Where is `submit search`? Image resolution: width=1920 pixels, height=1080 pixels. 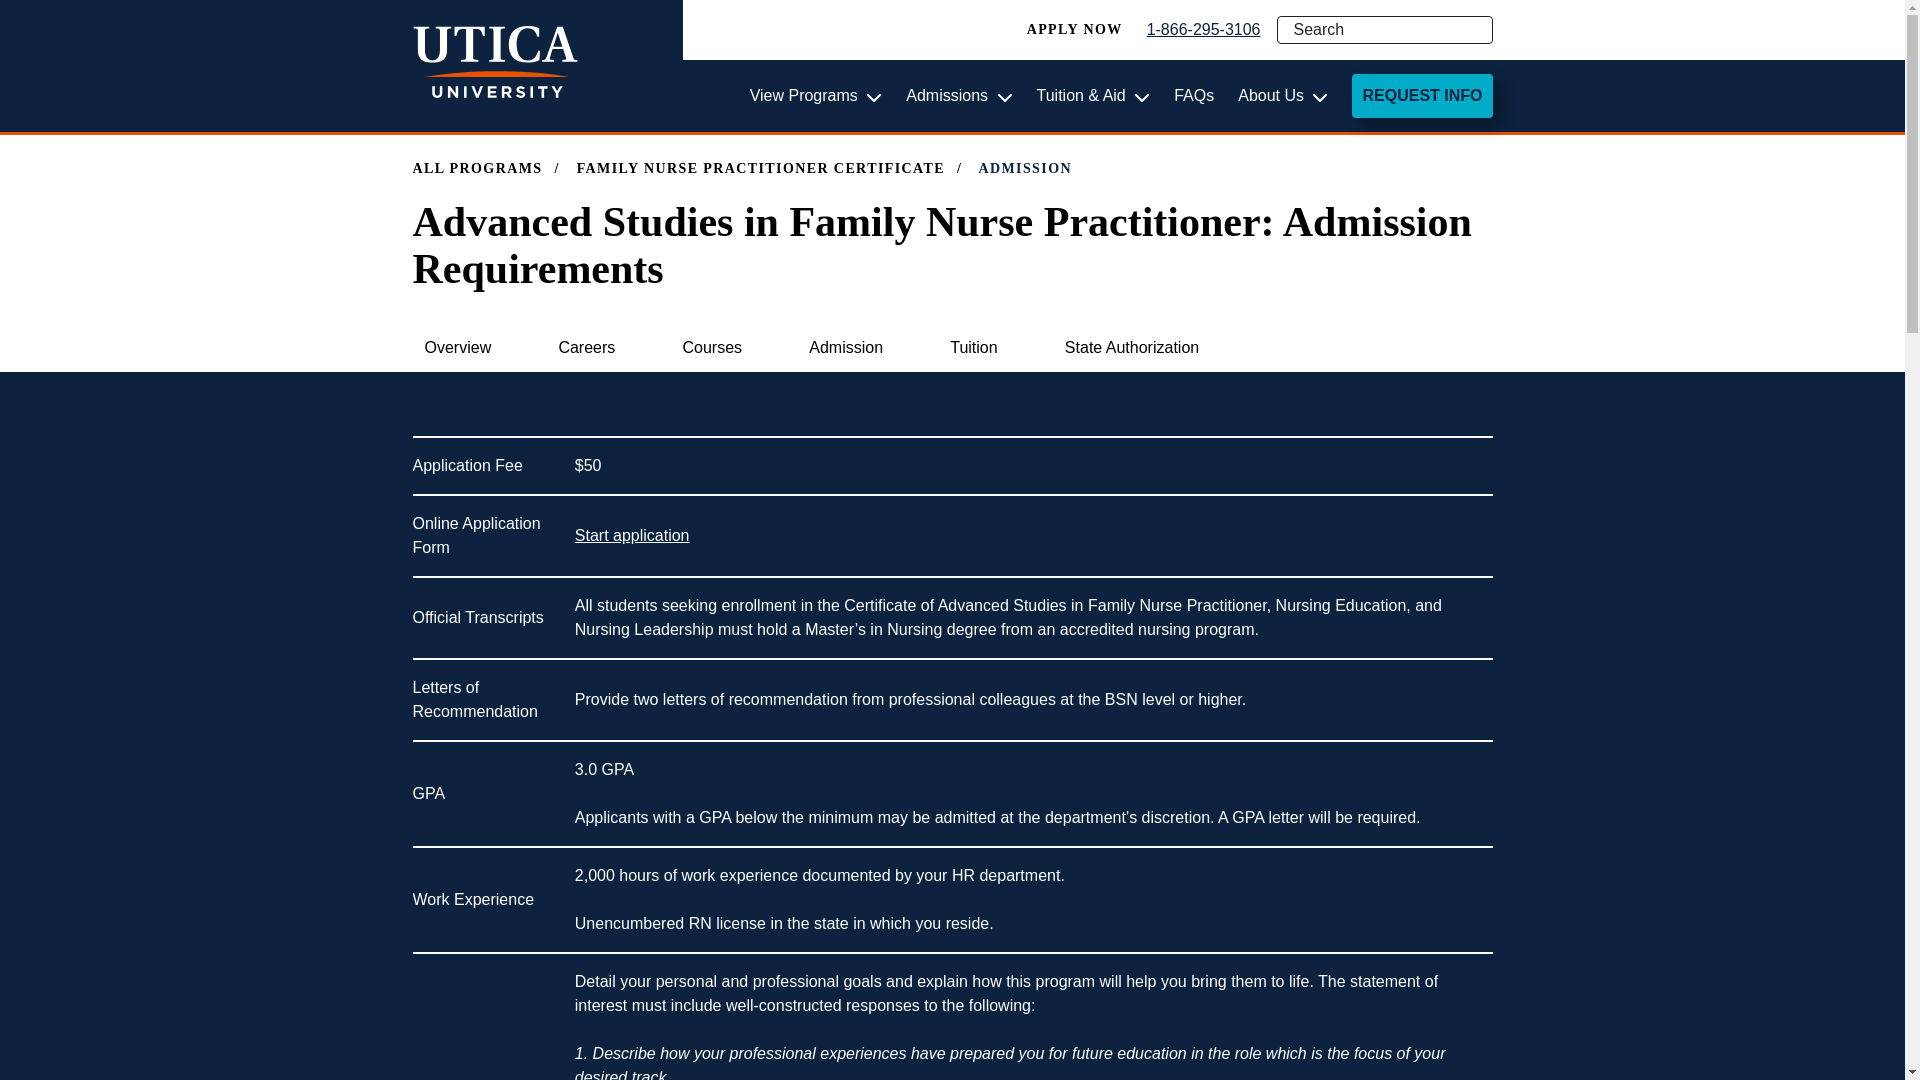 submit search is located at coordinates (1478, 30).